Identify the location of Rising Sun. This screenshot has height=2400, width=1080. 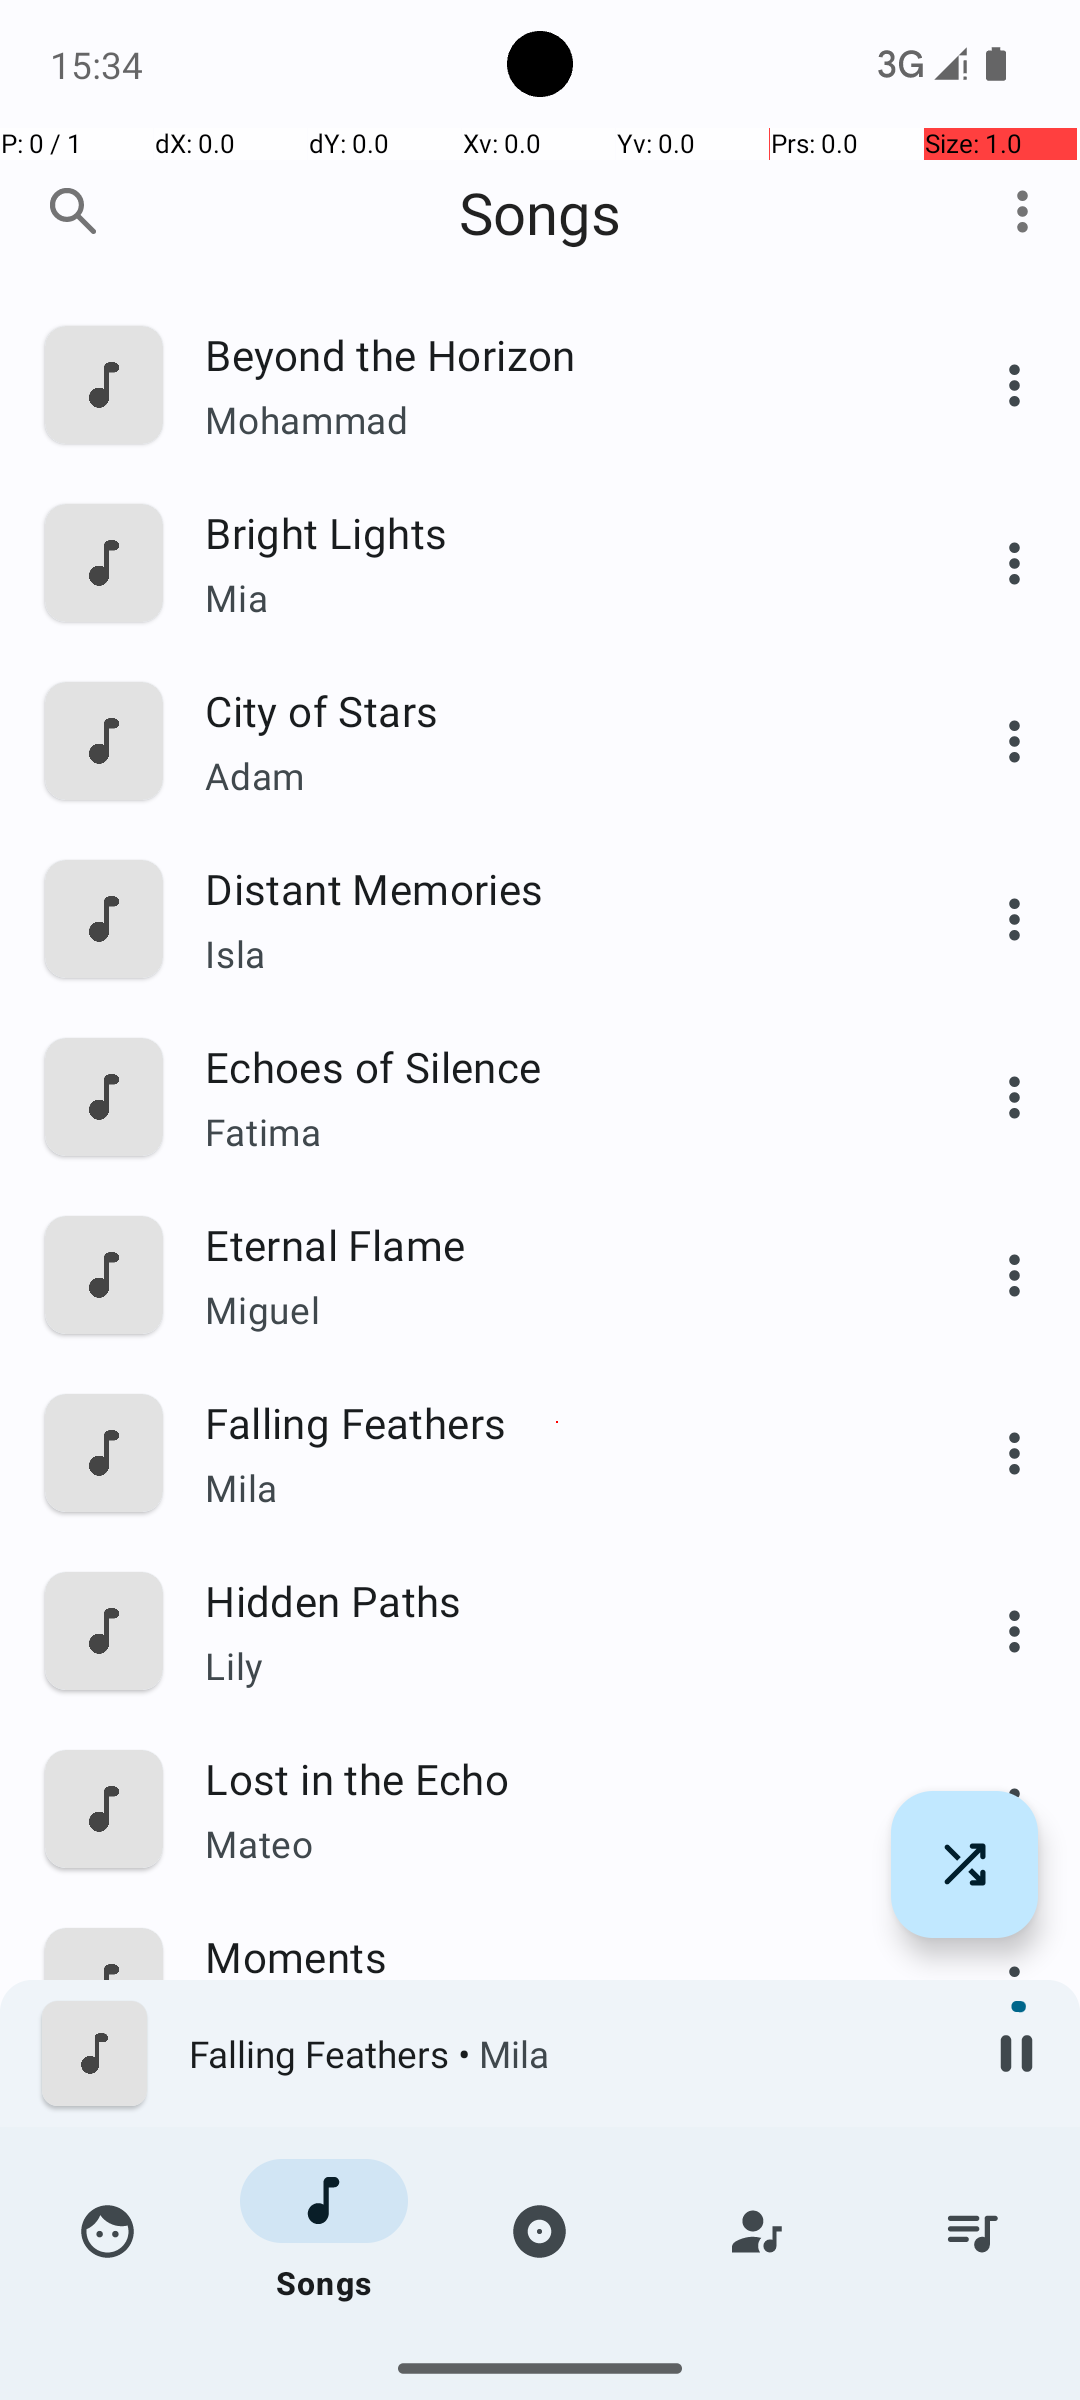
(557, 2134).